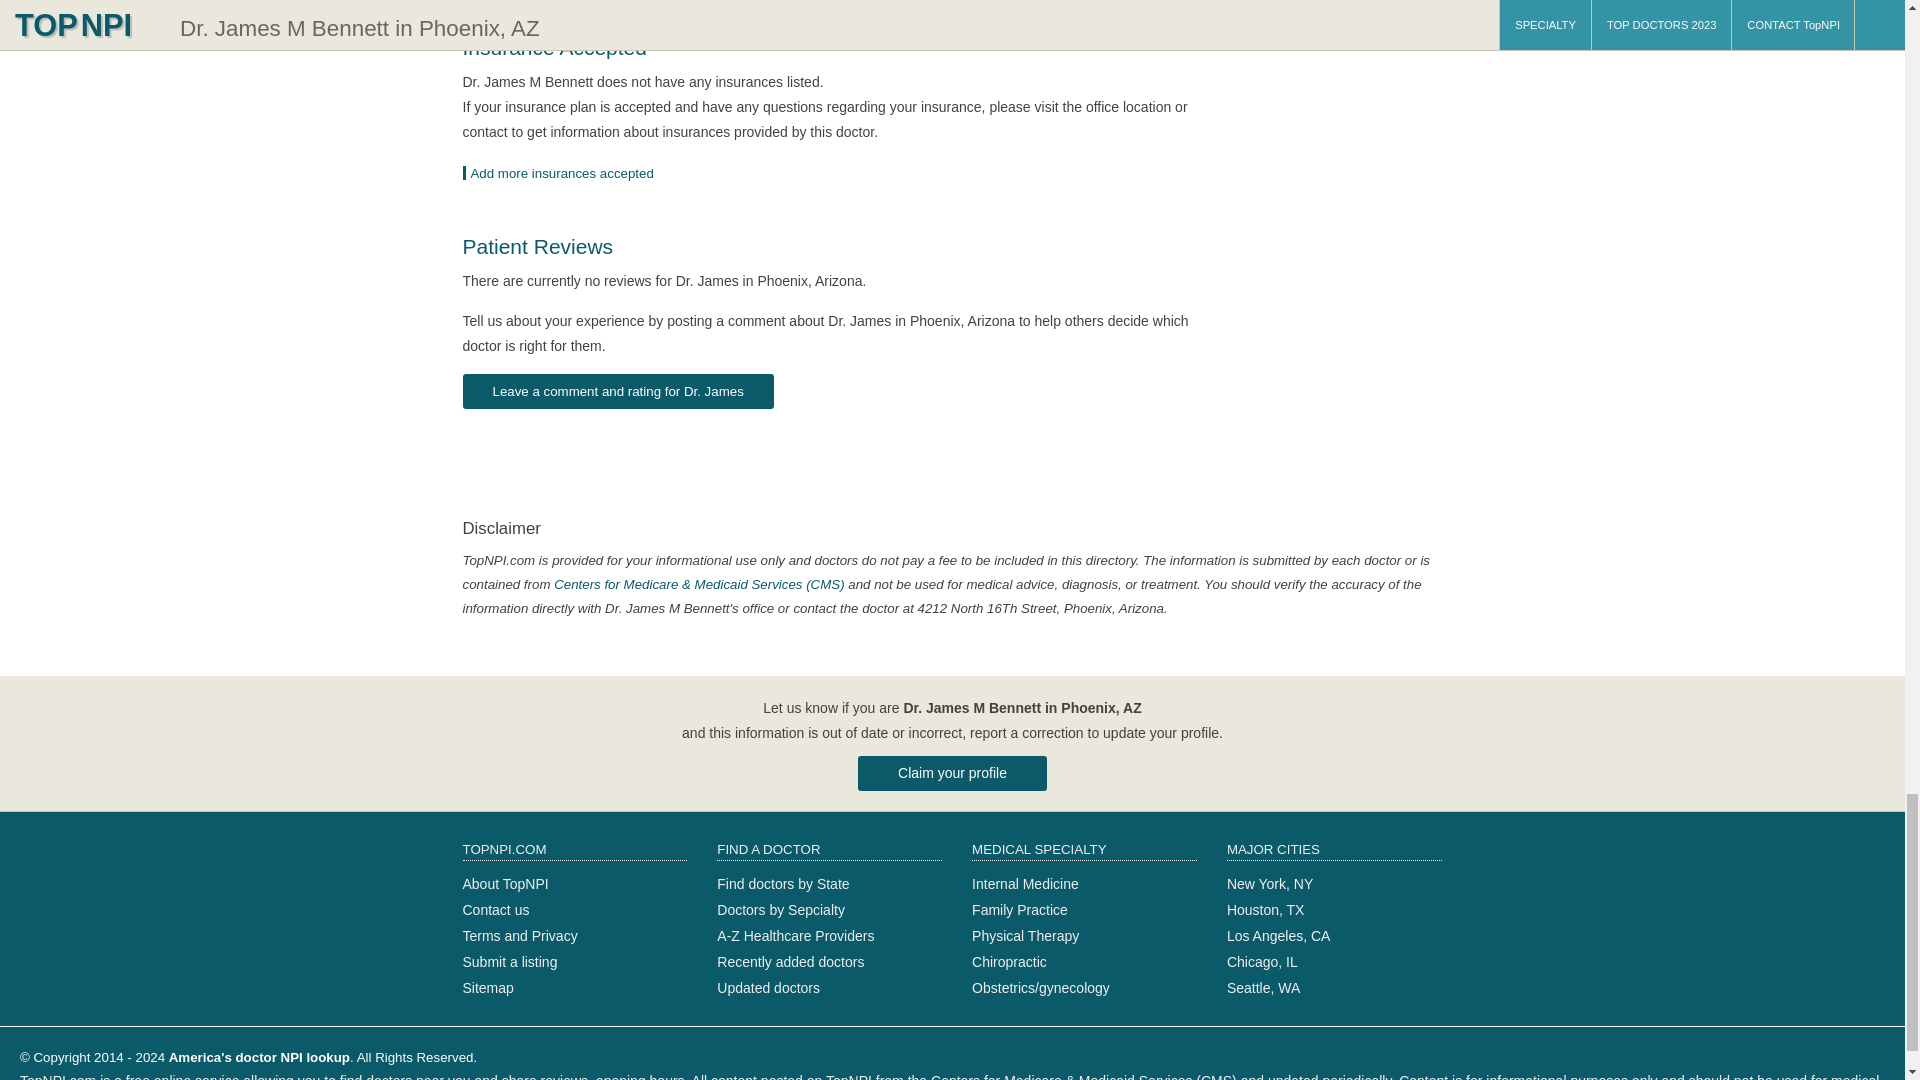 The image size is (1920, 1080). Describe the element at coordinates (565, 174) in the screenshot. I see `Update location` at that location.